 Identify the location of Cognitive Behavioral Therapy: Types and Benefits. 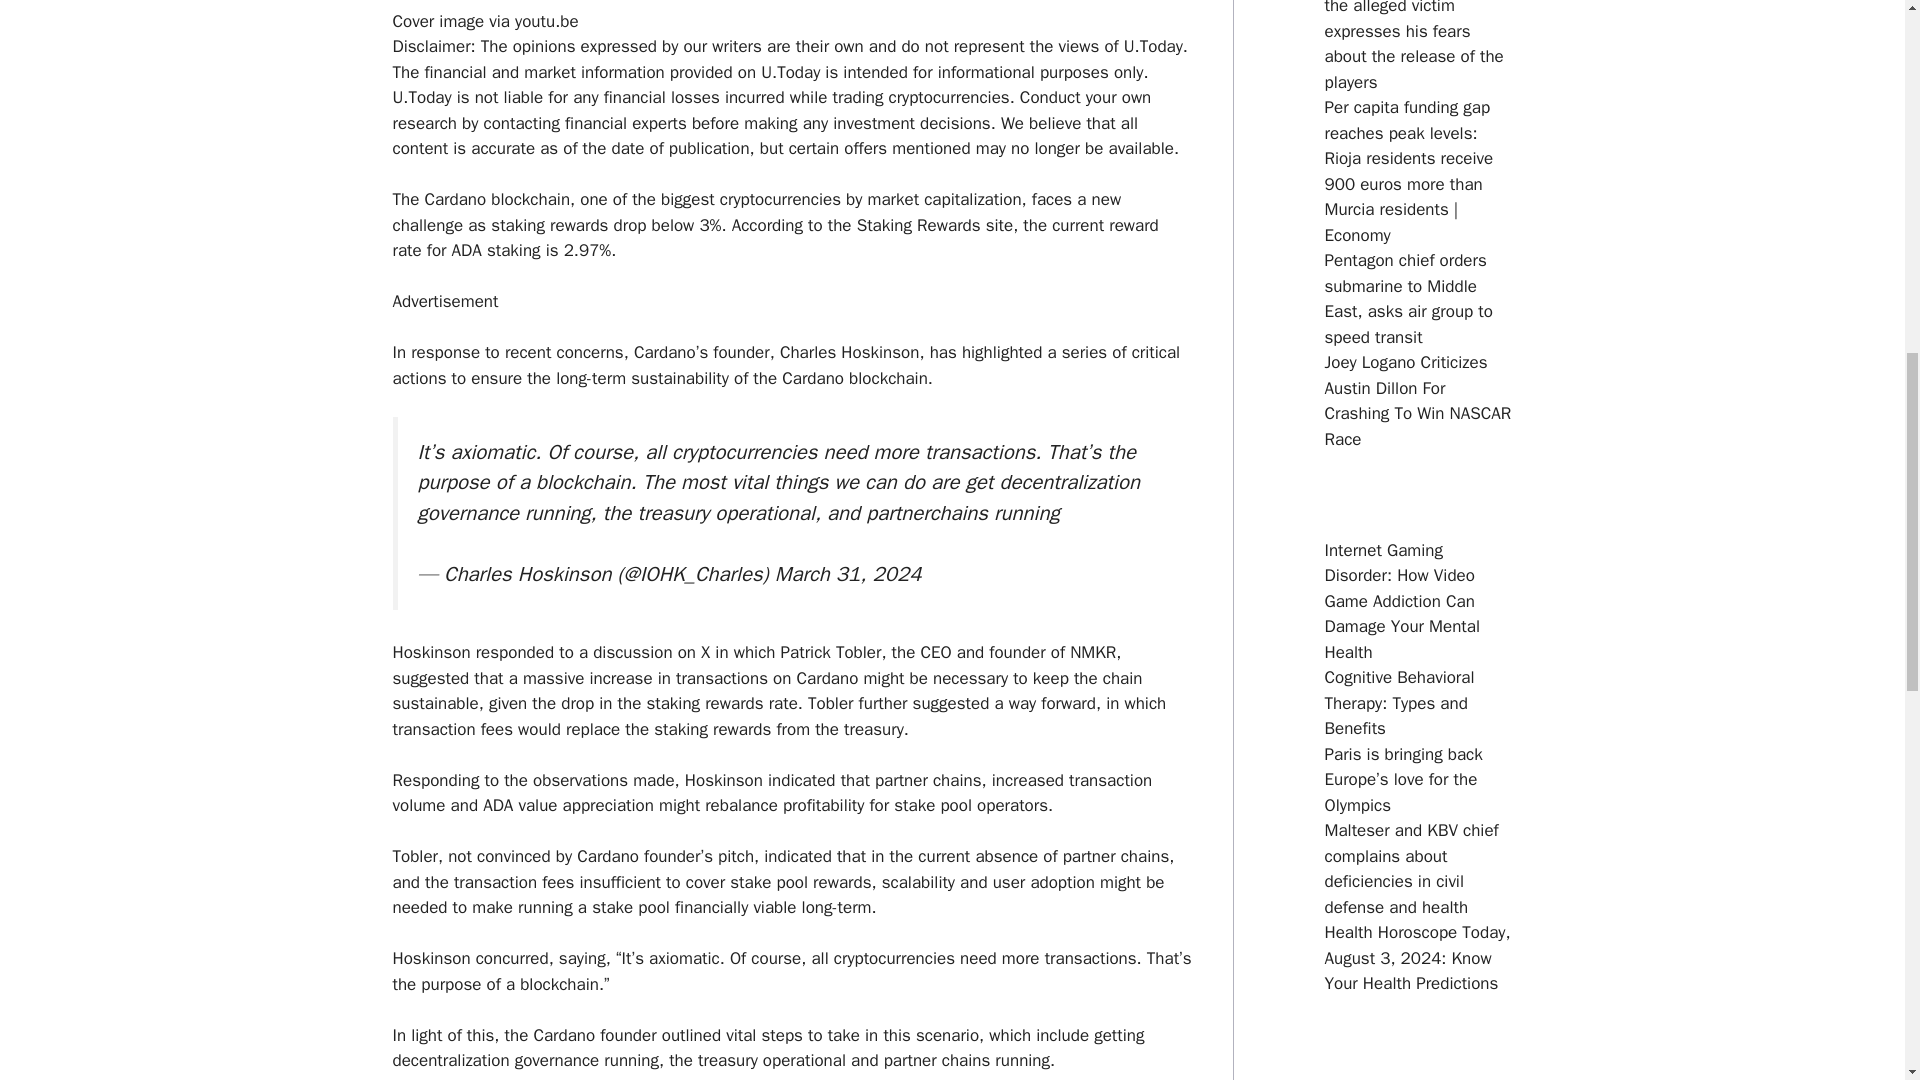
(1399, 702).